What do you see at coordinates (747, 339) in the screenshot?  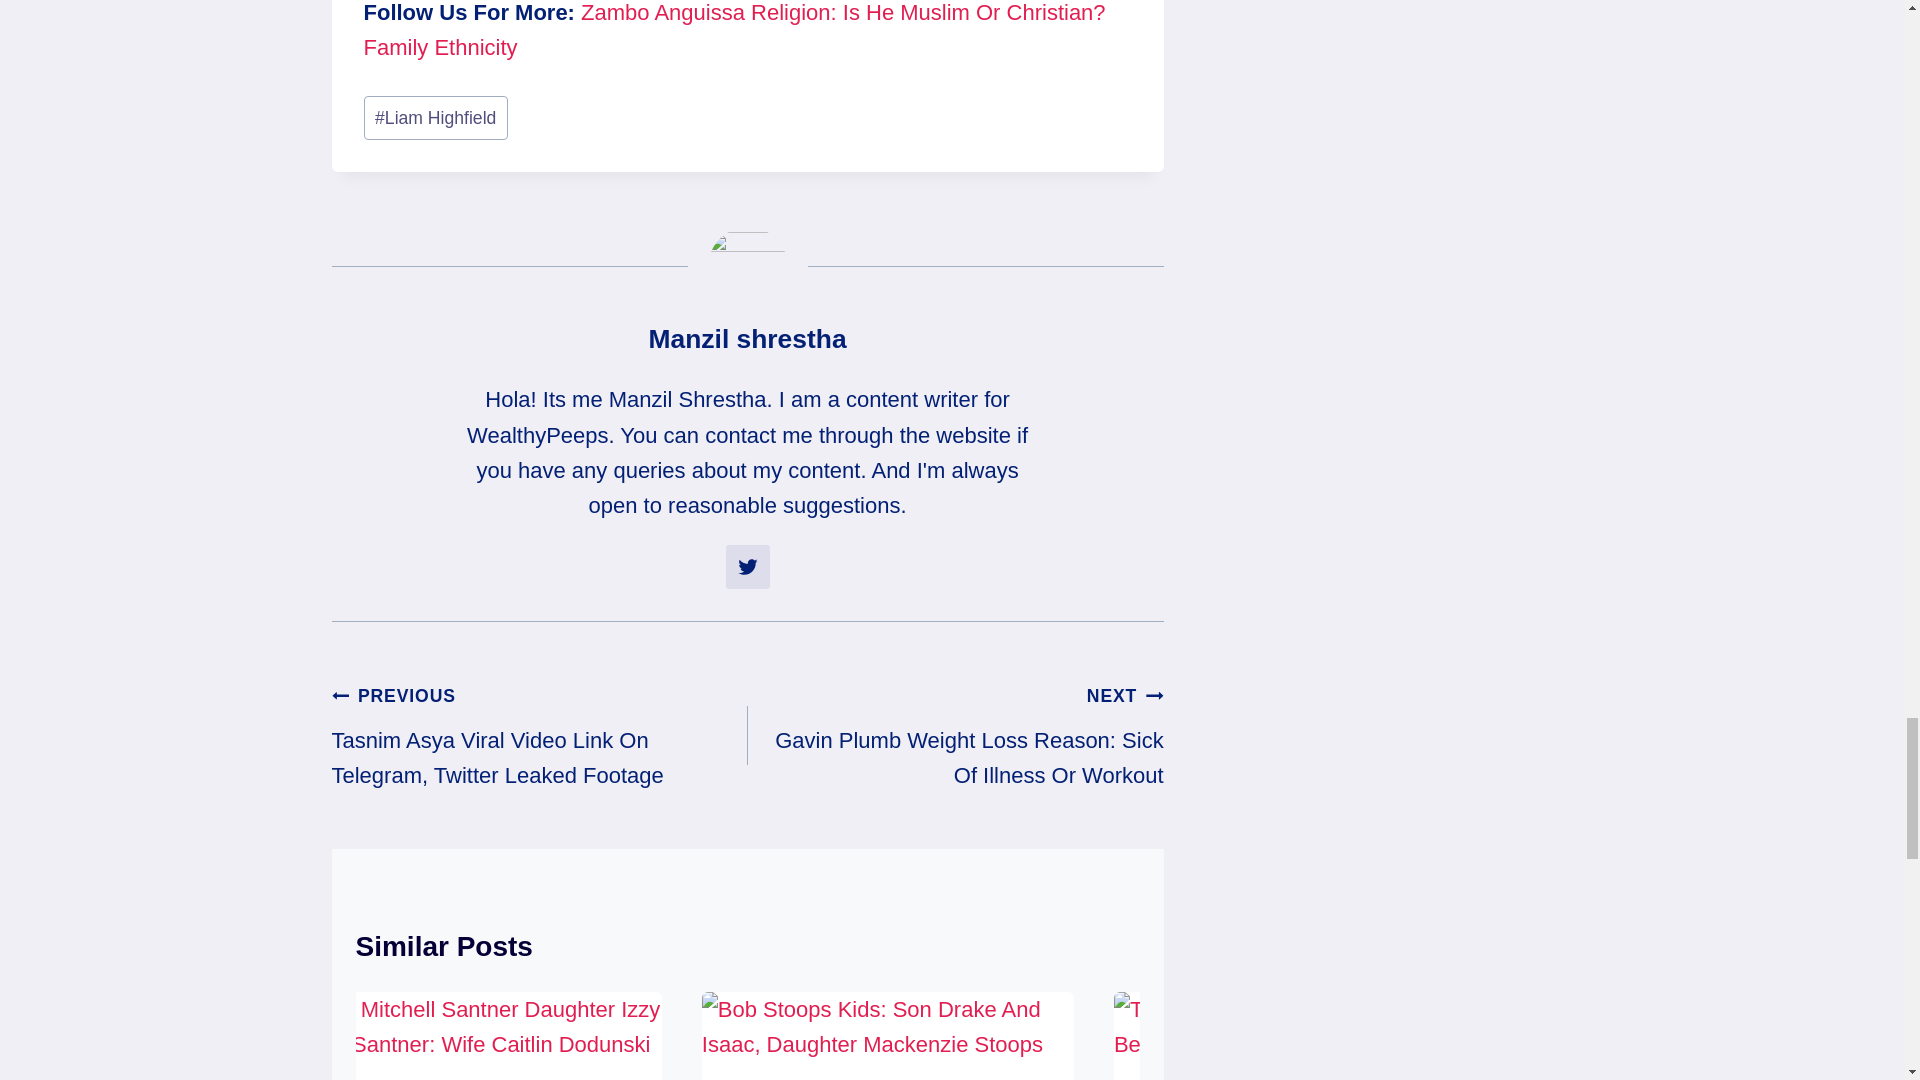 I see `Manzil shrestha` at bounding box center [747, 339].